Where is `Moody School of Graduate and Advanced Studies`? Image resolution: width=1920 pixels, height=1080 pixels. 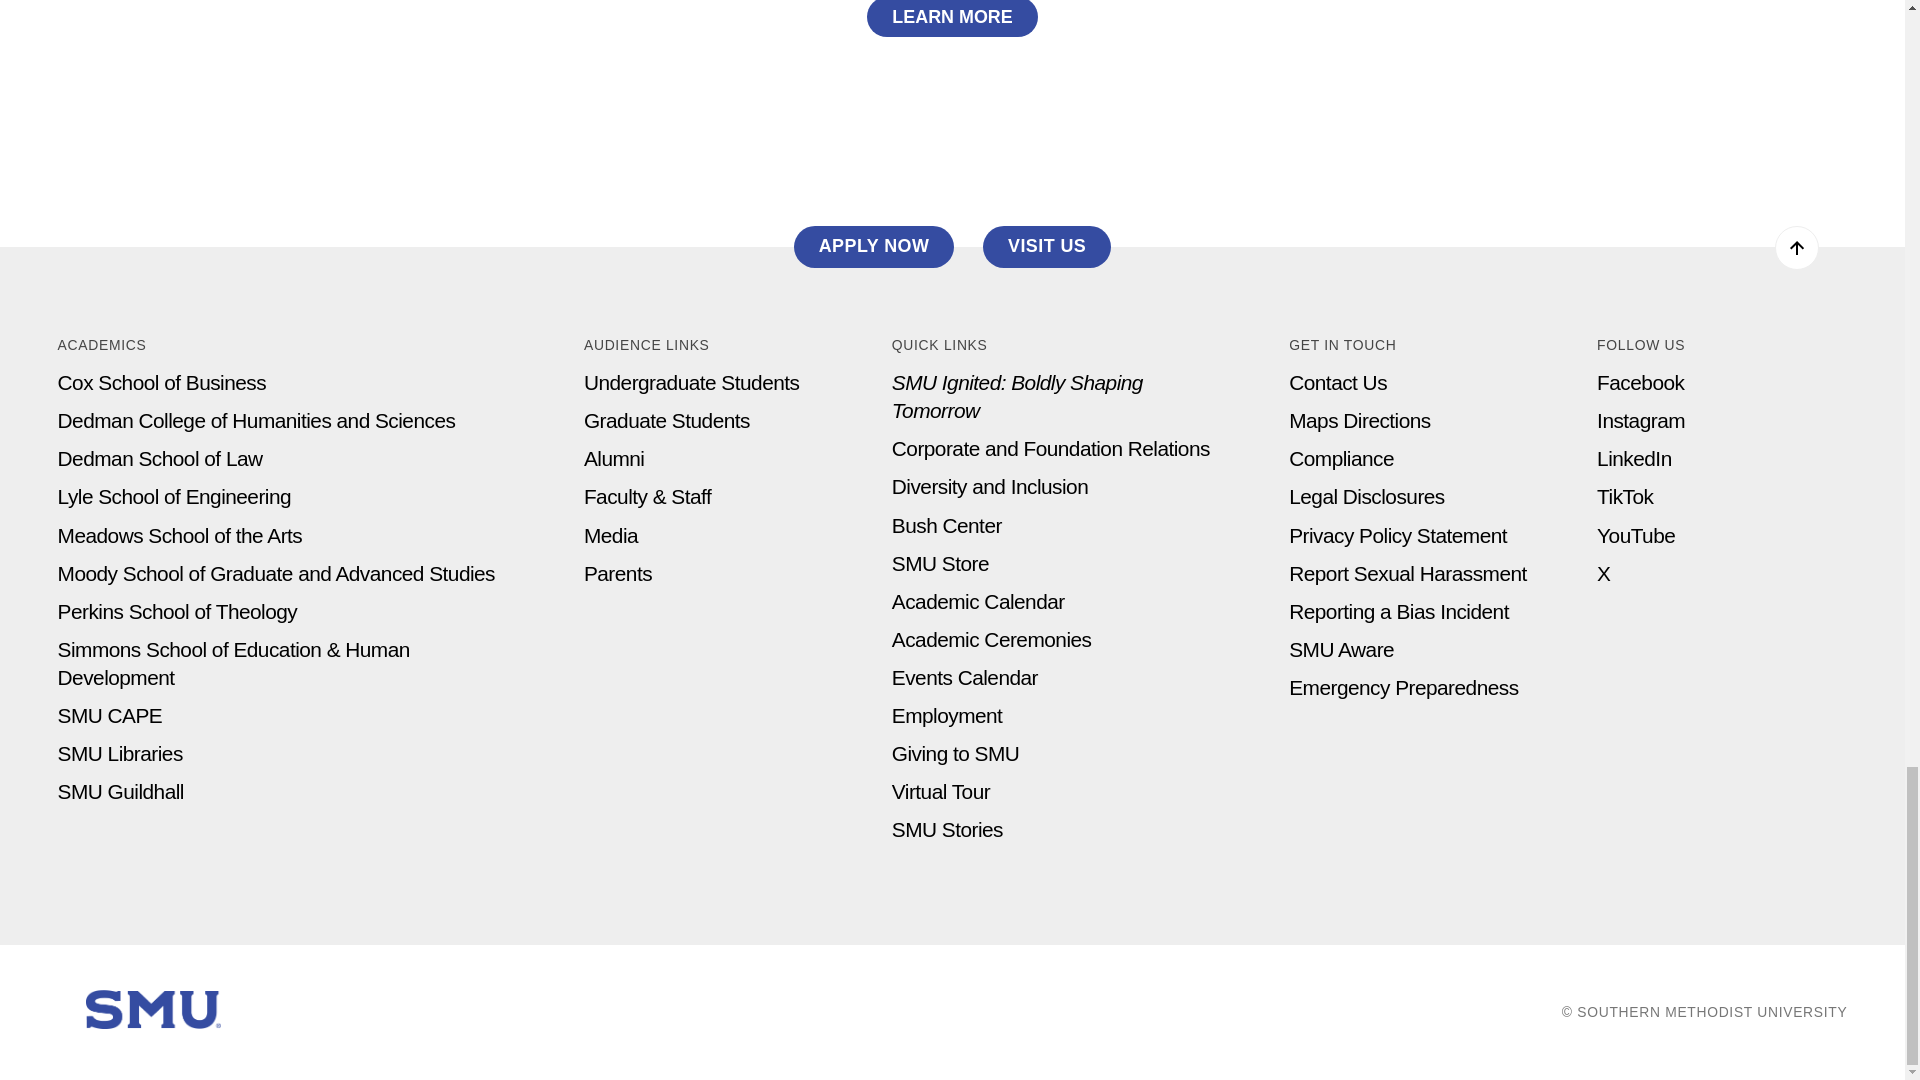
Moody School of Graduate and Advanced Studies is located at coordinates (276, 573).